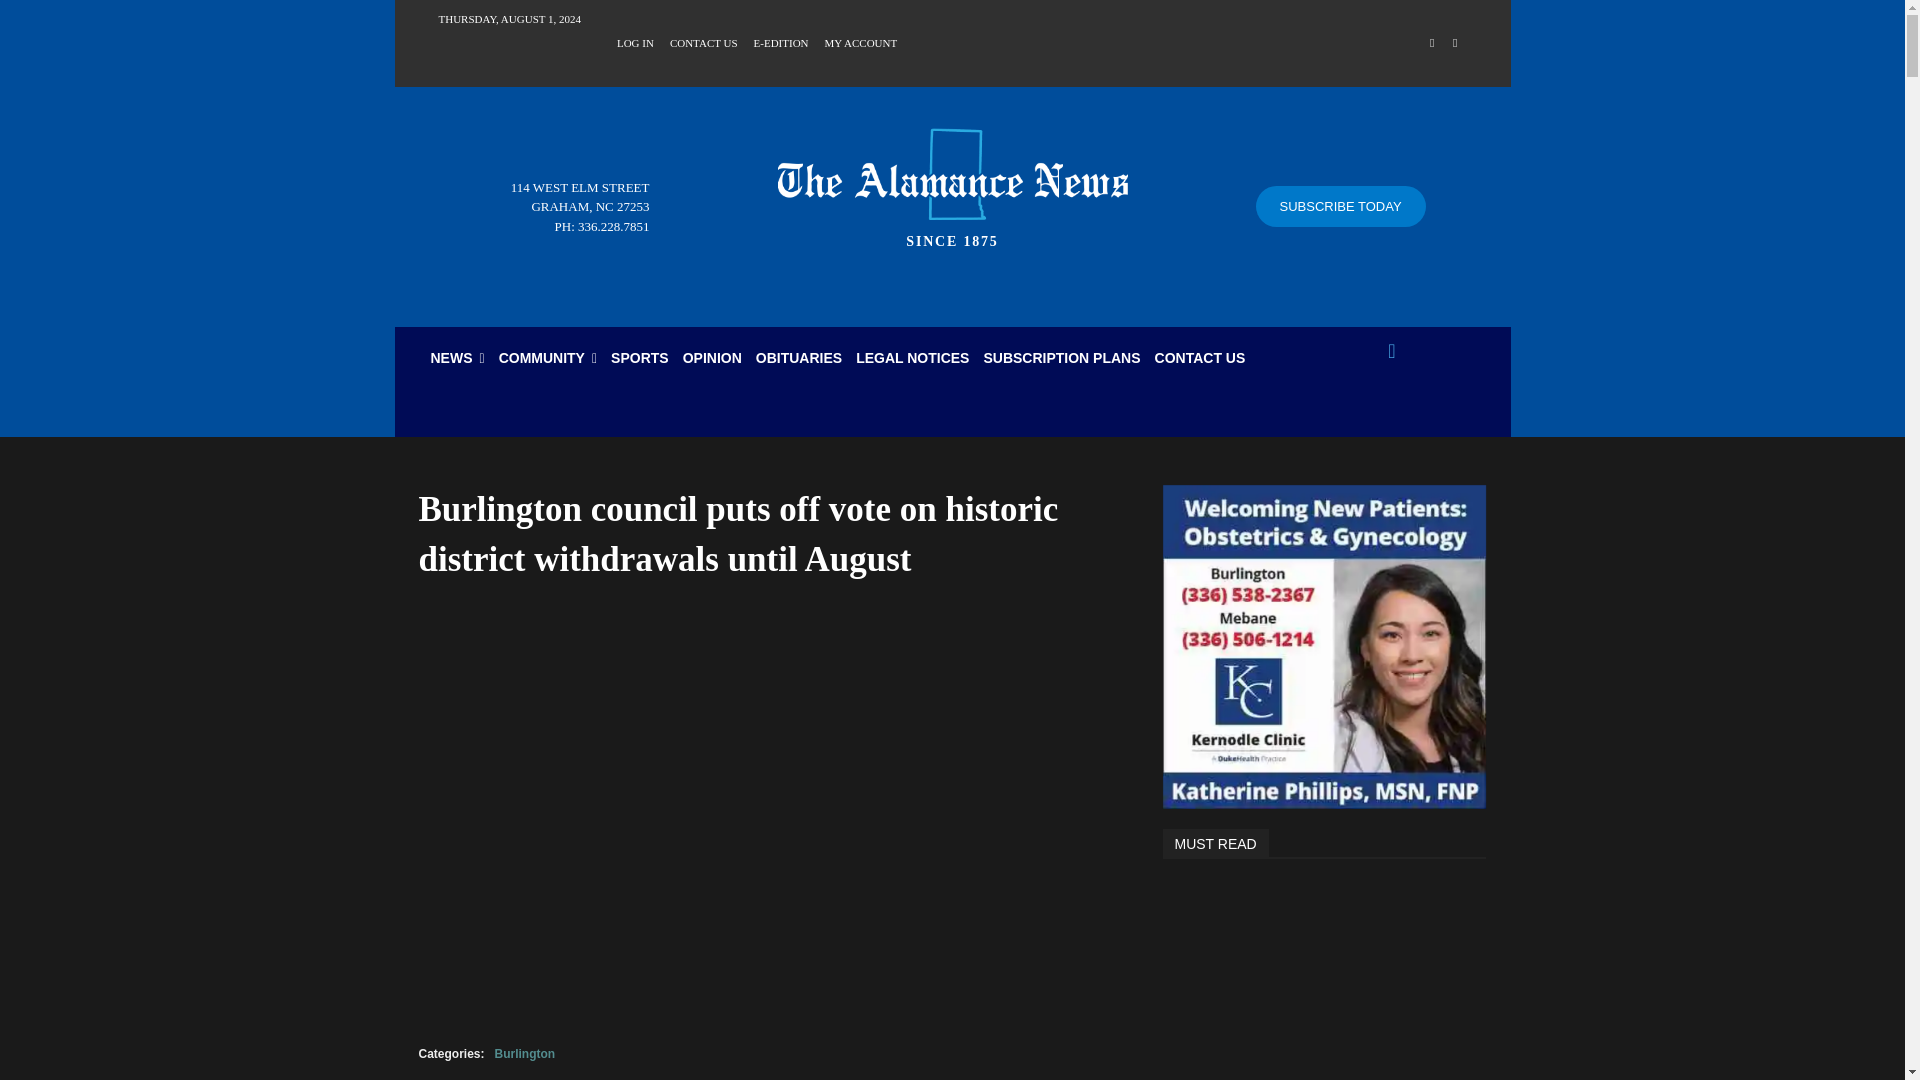 This screenshot has height=1080, width=1920. What do you see at coordinates (1340, 206) in the screenshot?
I see `SUBSCRIBE TODAY` at bounding box center [1340, 206].